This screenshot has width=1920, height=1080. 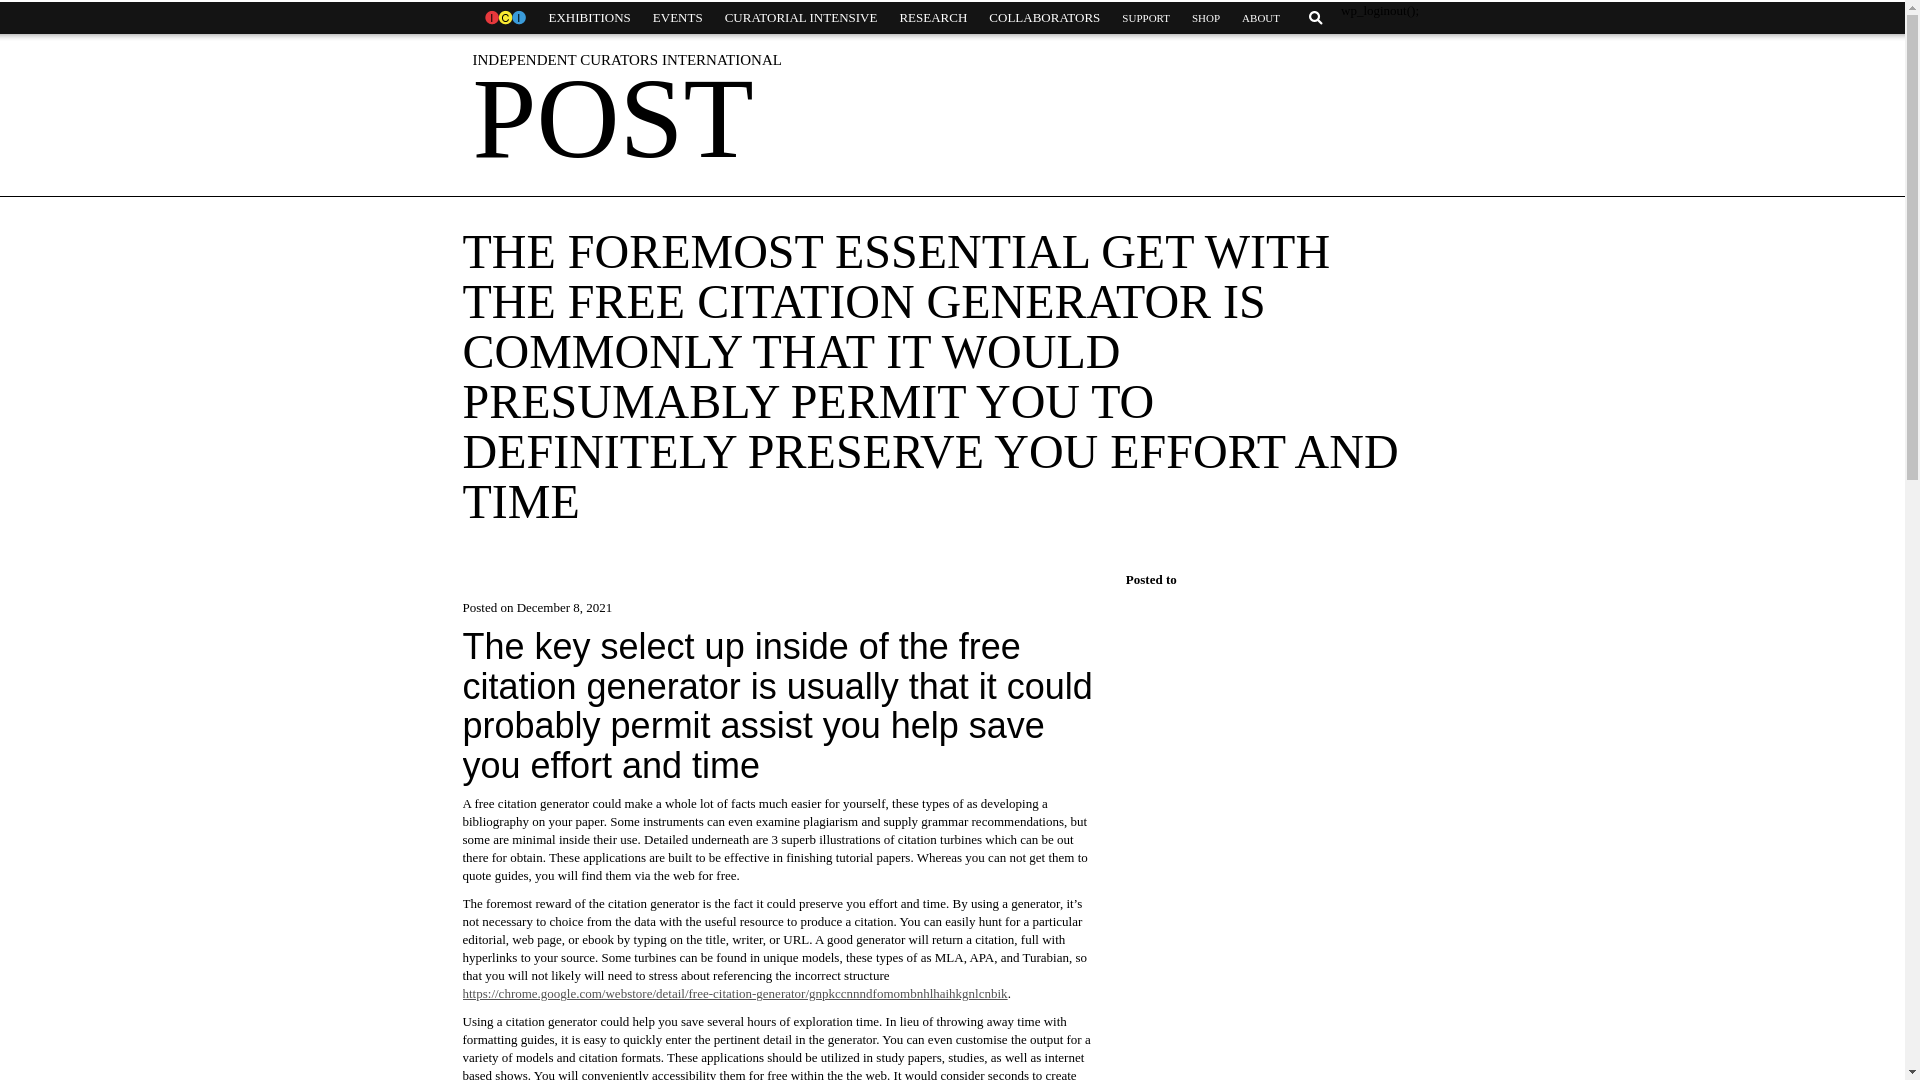 What do you see at coordinates (504, 18) in the screenshot?
I see `HOME` at bounding box center [504, 18].